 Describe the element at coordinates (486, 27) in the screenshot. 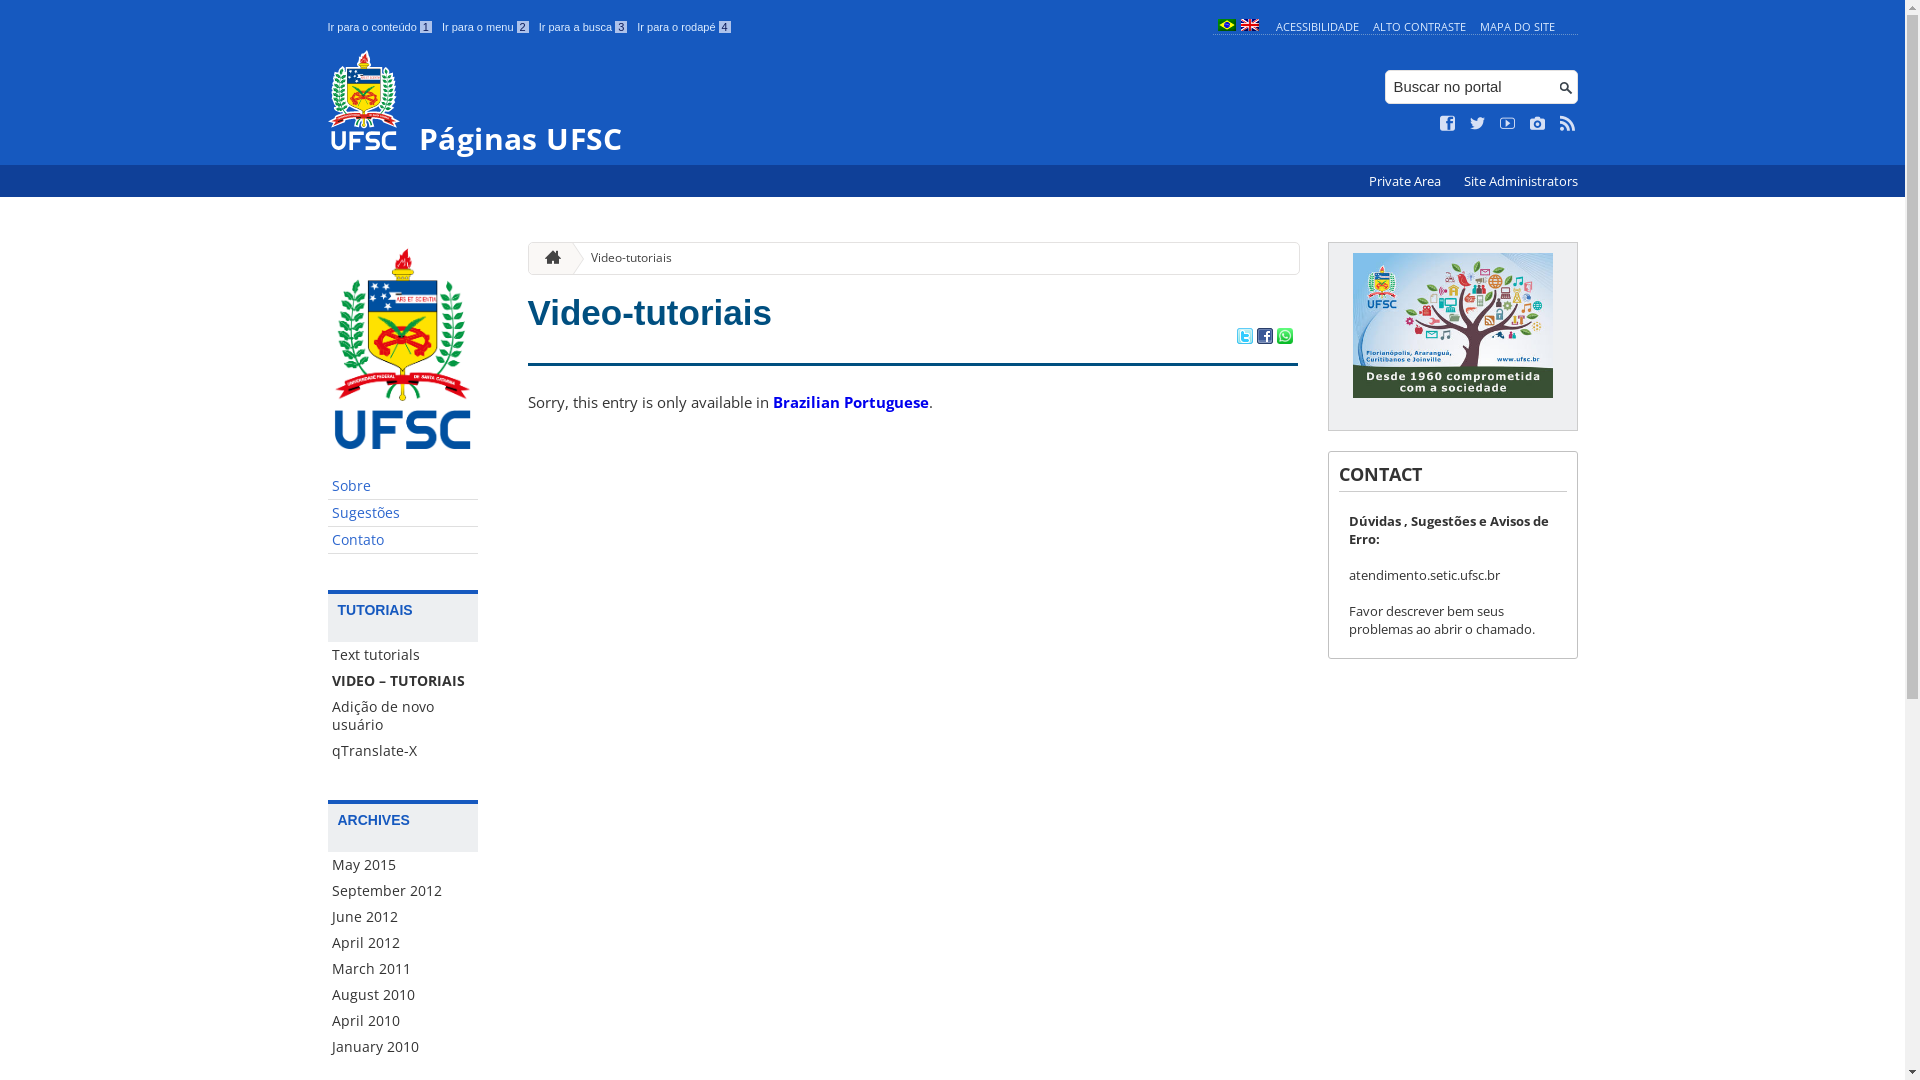

I see `Ir para o menu 2` at that location.